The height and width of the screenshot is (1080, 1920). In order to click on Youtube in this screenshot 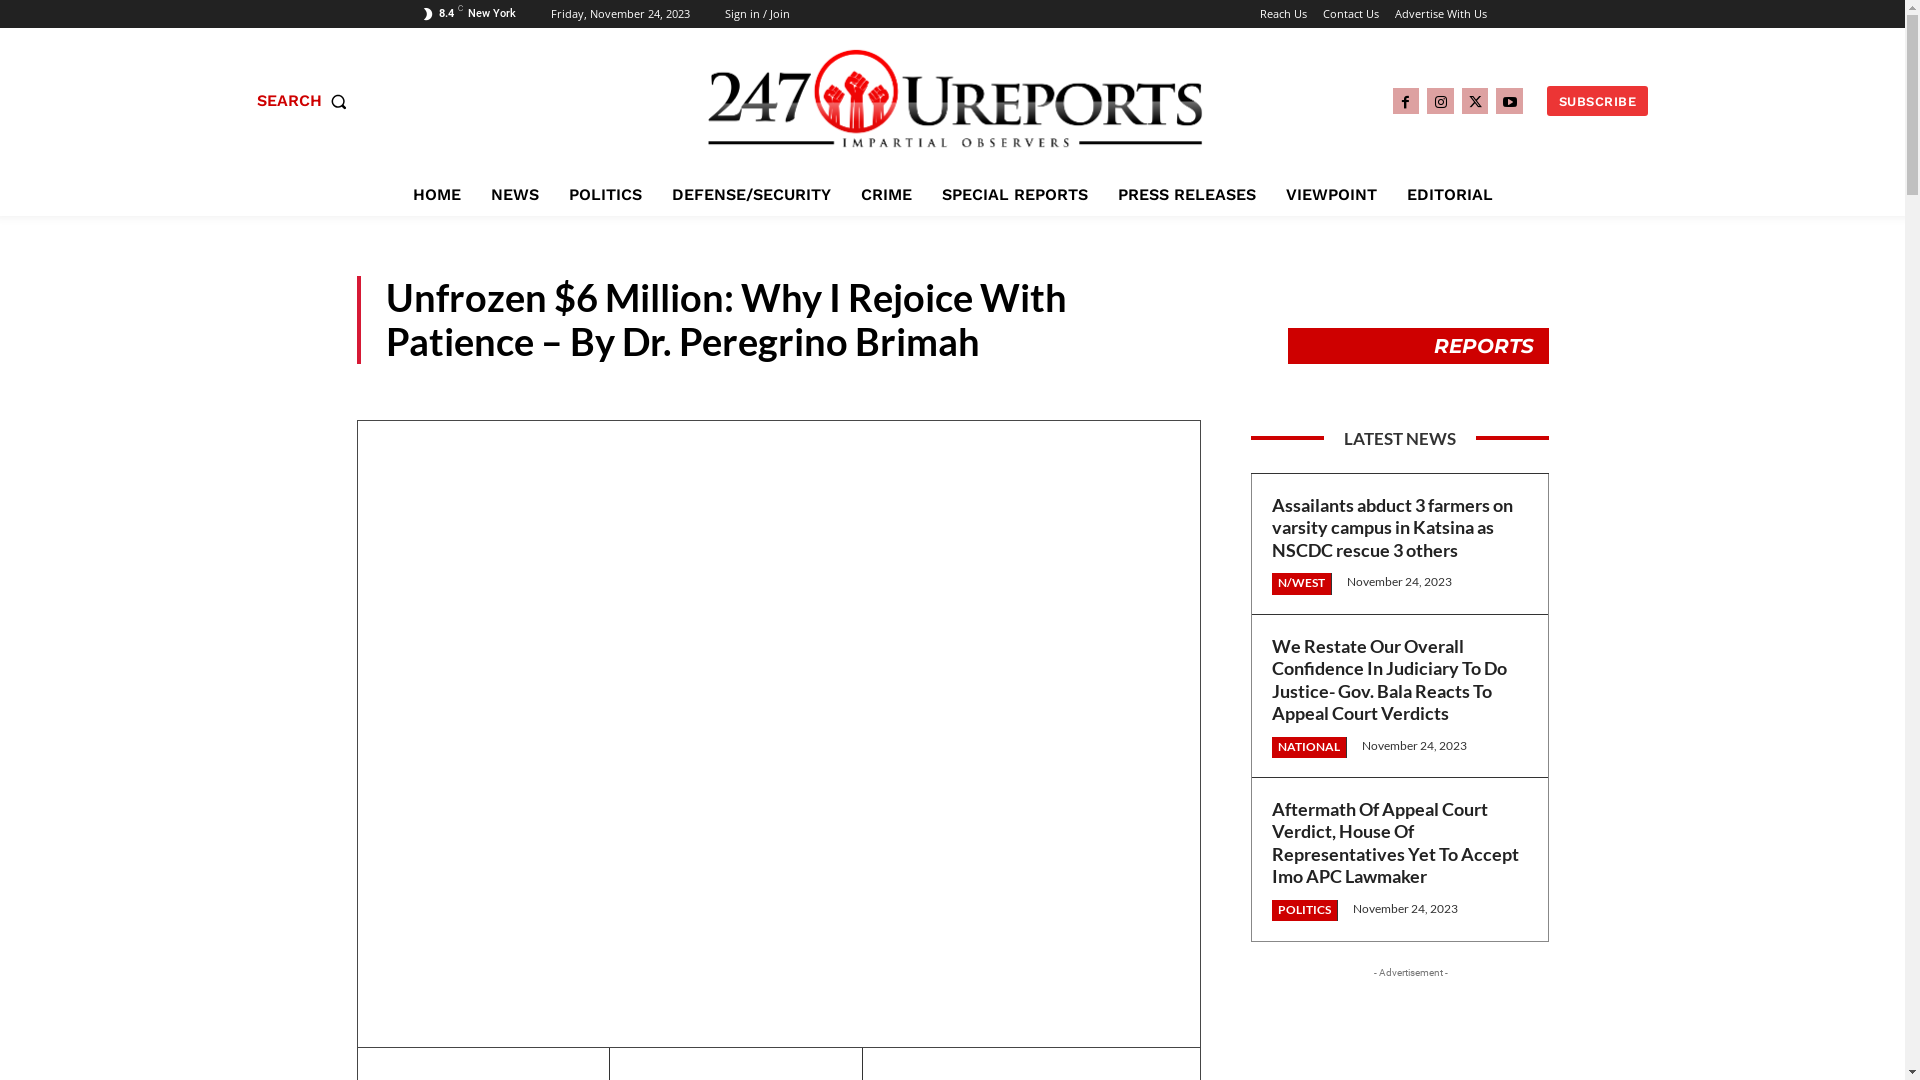, I will do `click(1510, 102)`.